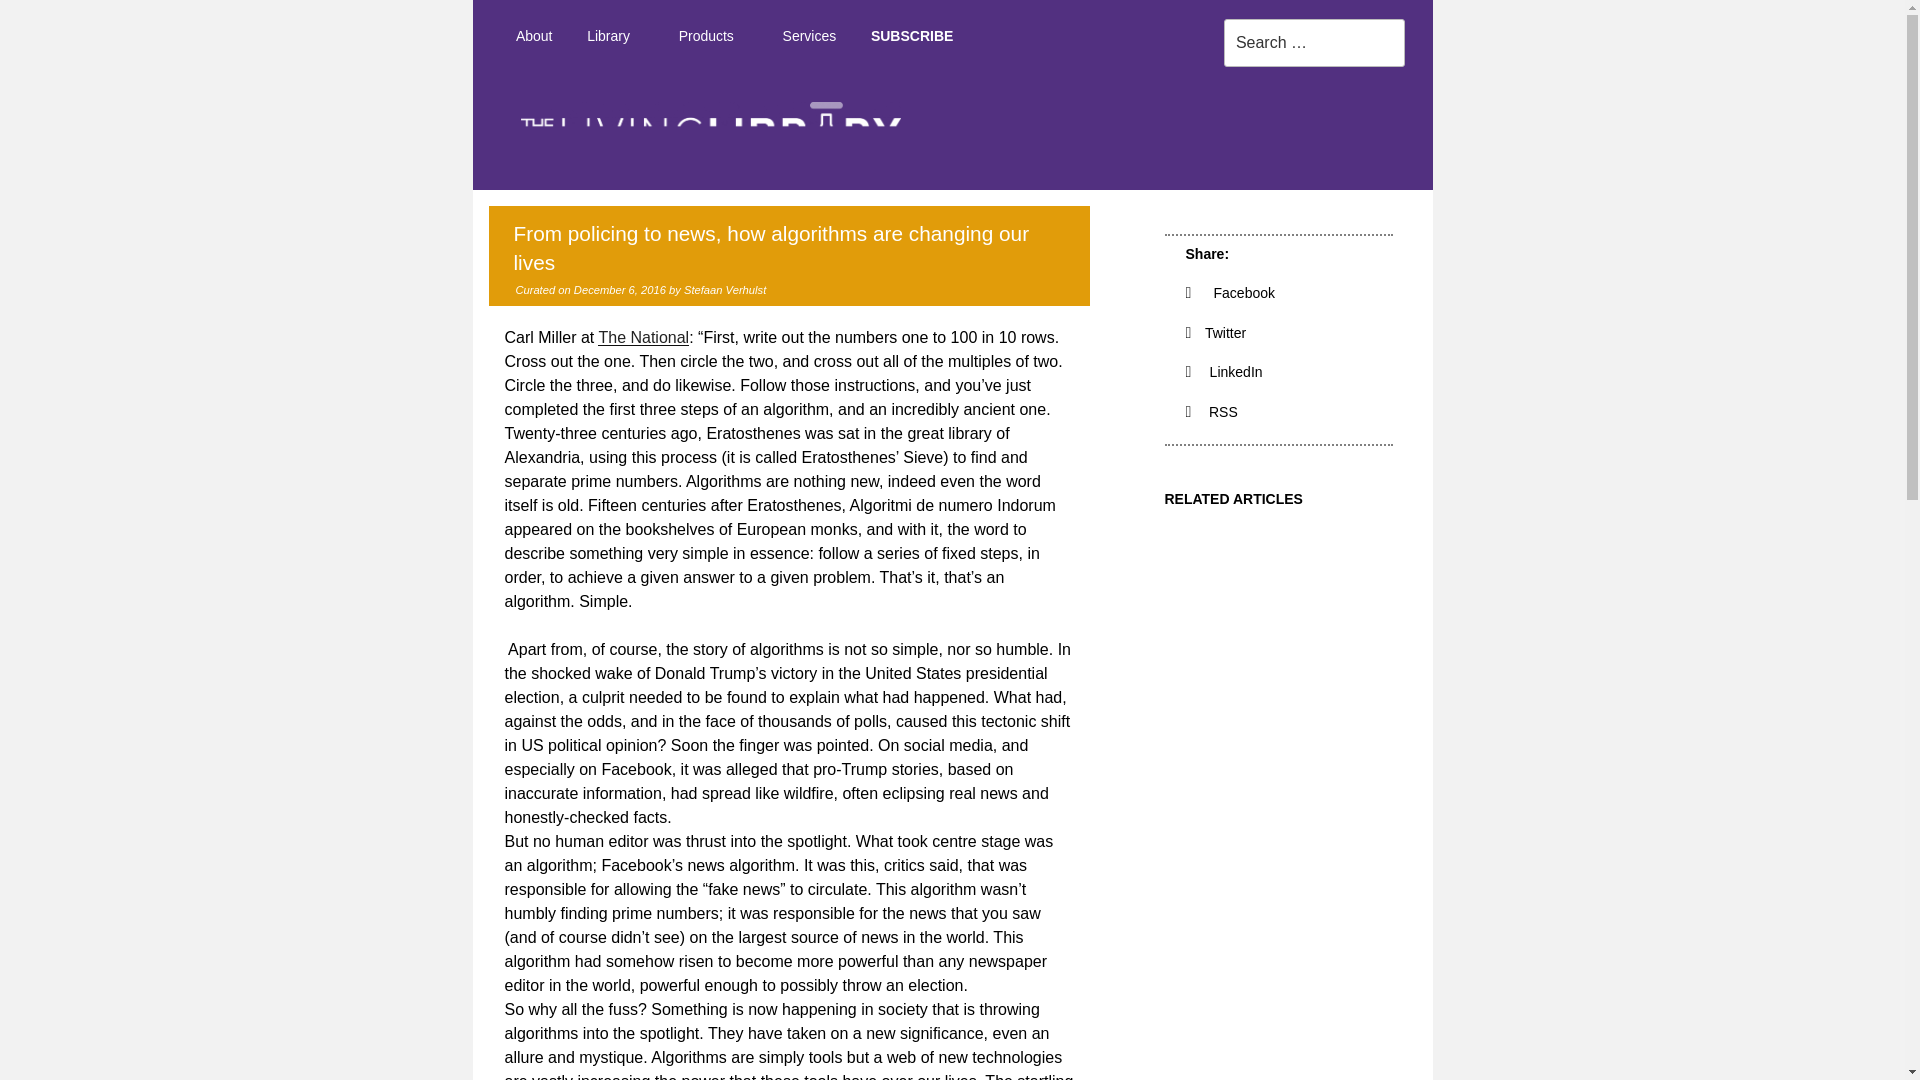 The height and width of the screenshot is (1080, 1920). I want to click on SUBSCRIBE, so click(912, 36).